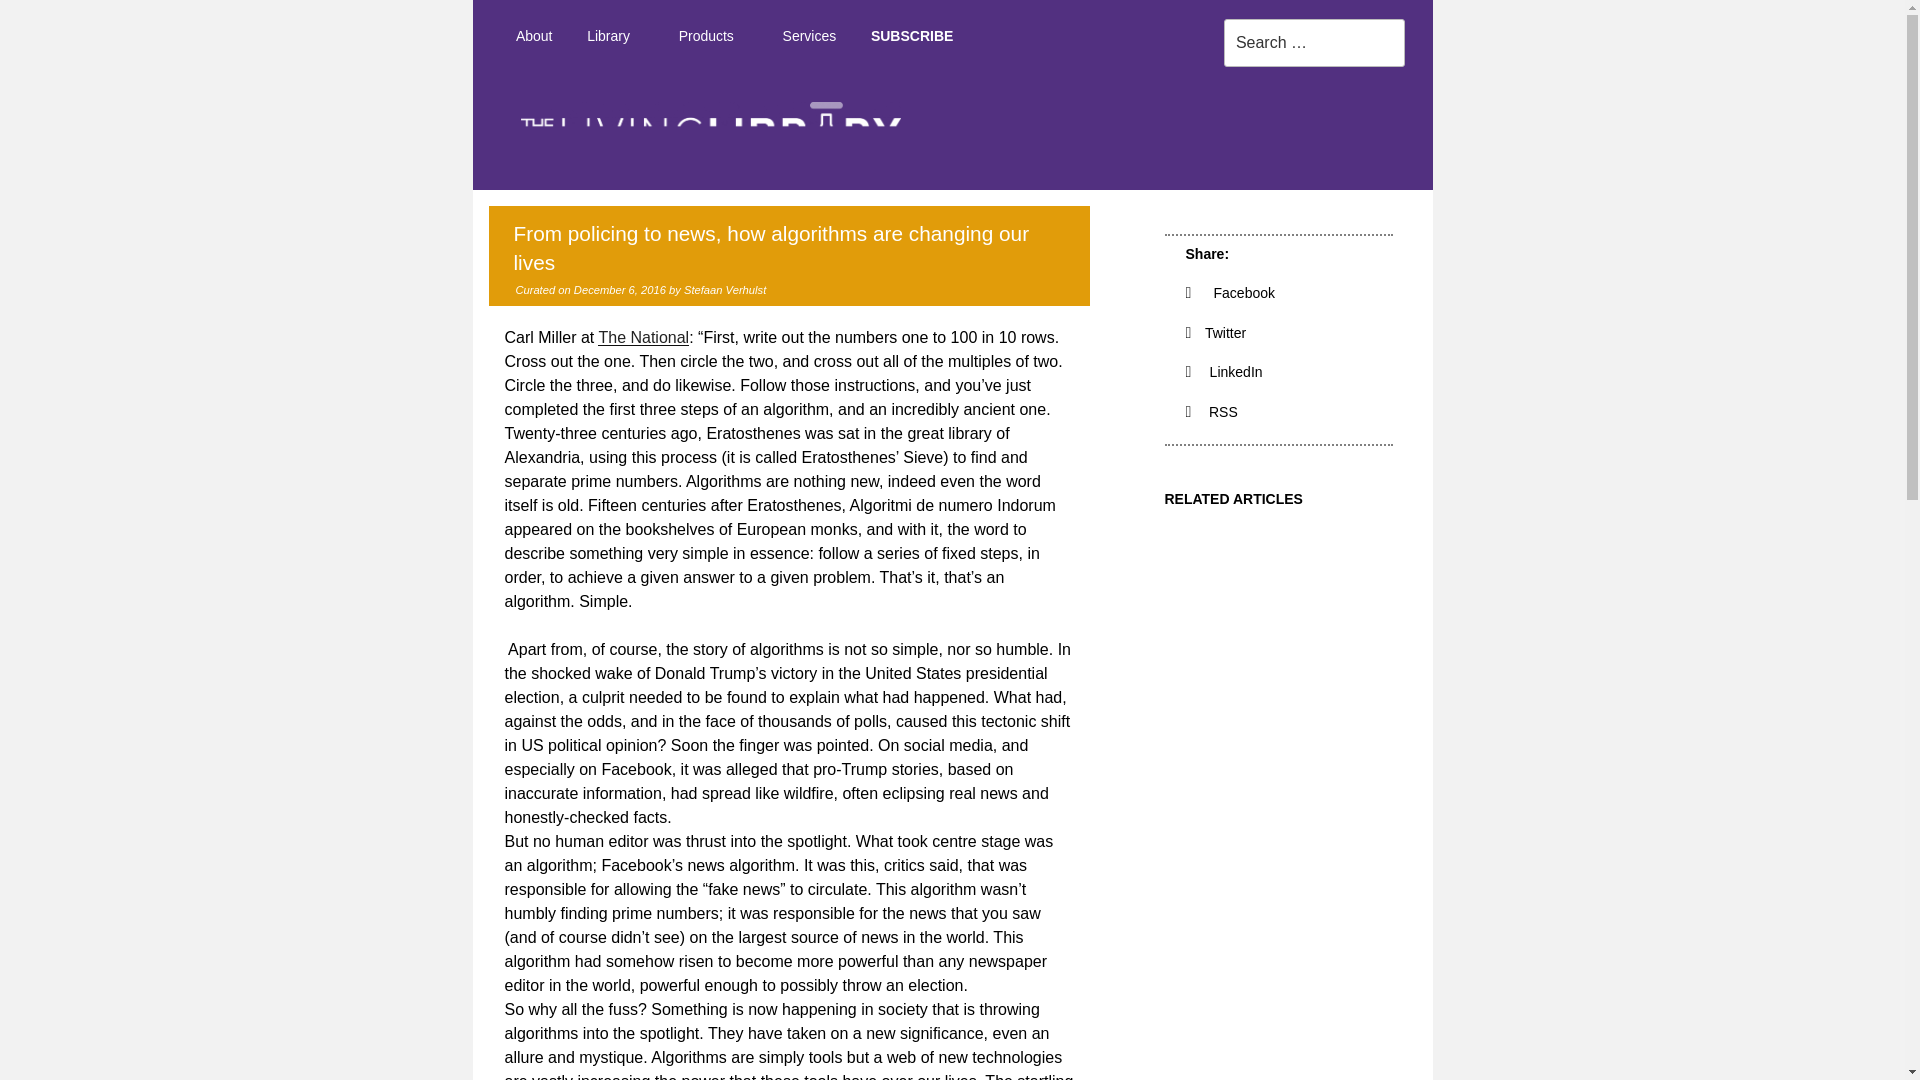 The height and width of the screenshot is (1080, 1920). I want to click on SUBSCRIBE, so click(912, 36).